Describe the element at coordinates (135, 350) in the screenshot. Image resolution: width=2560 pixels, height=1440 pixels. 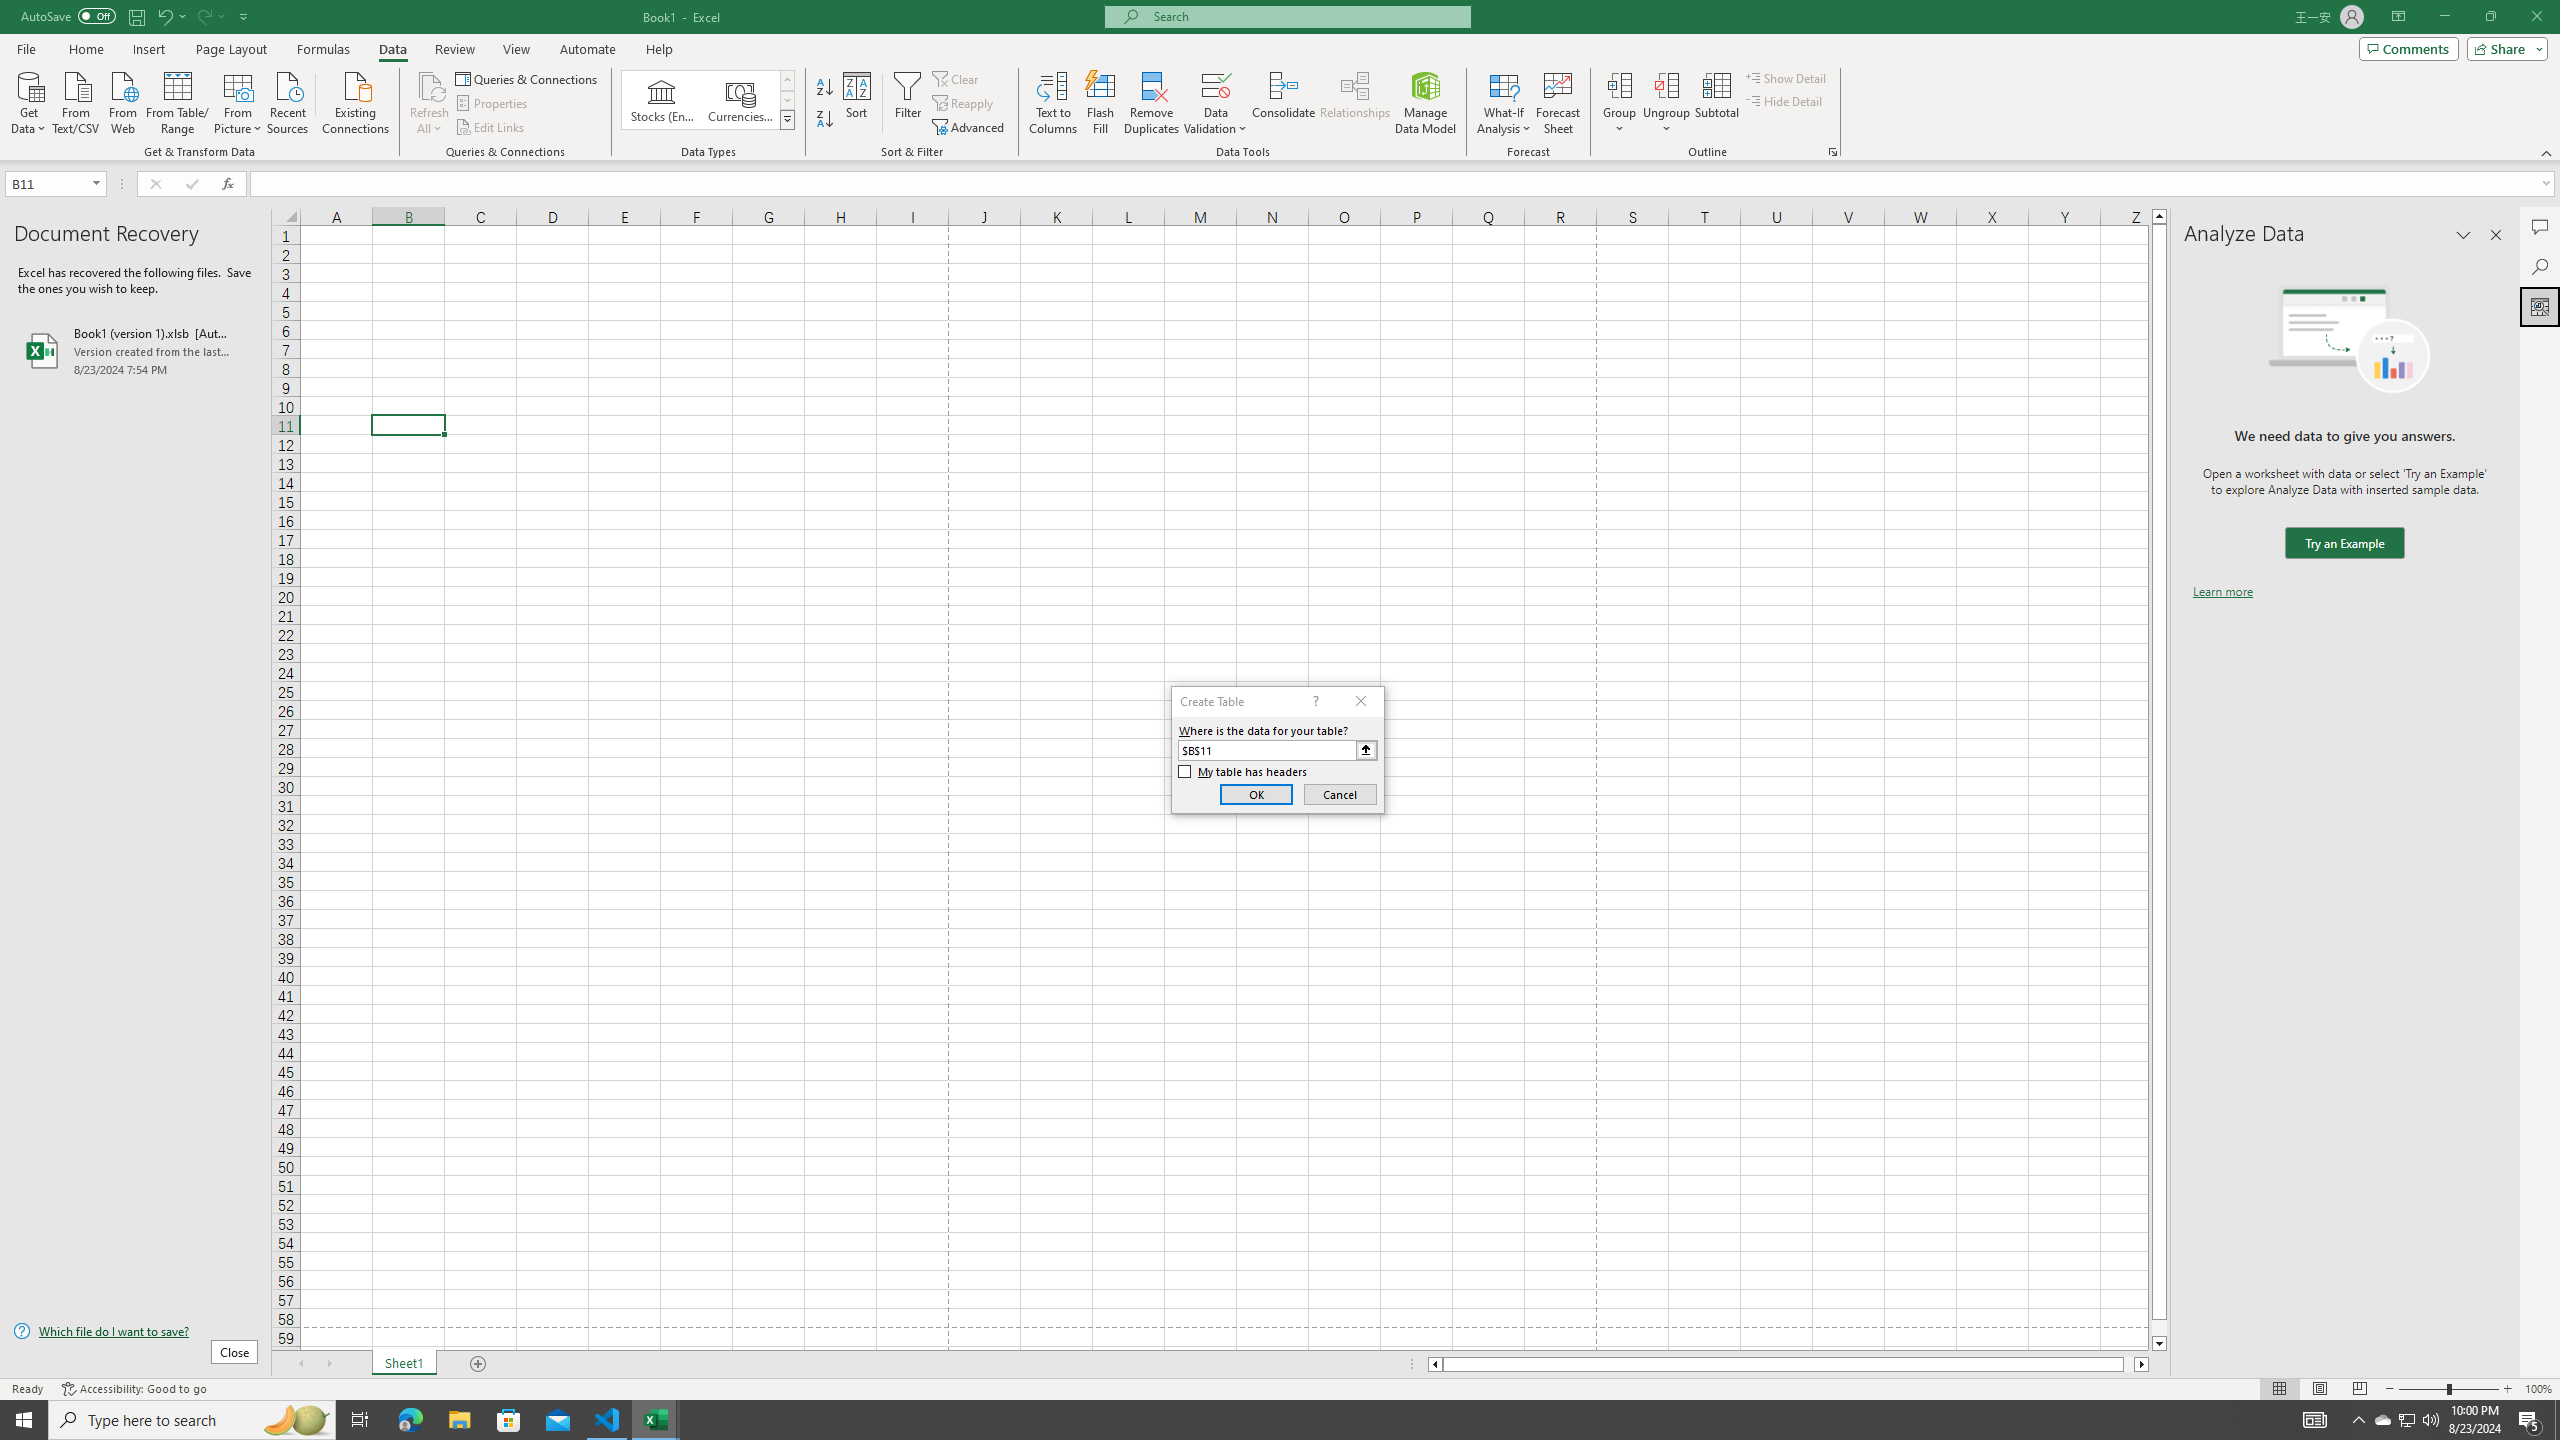
I see `Book1 (version 1).xlsb  [AutoRecovered]` at that location.